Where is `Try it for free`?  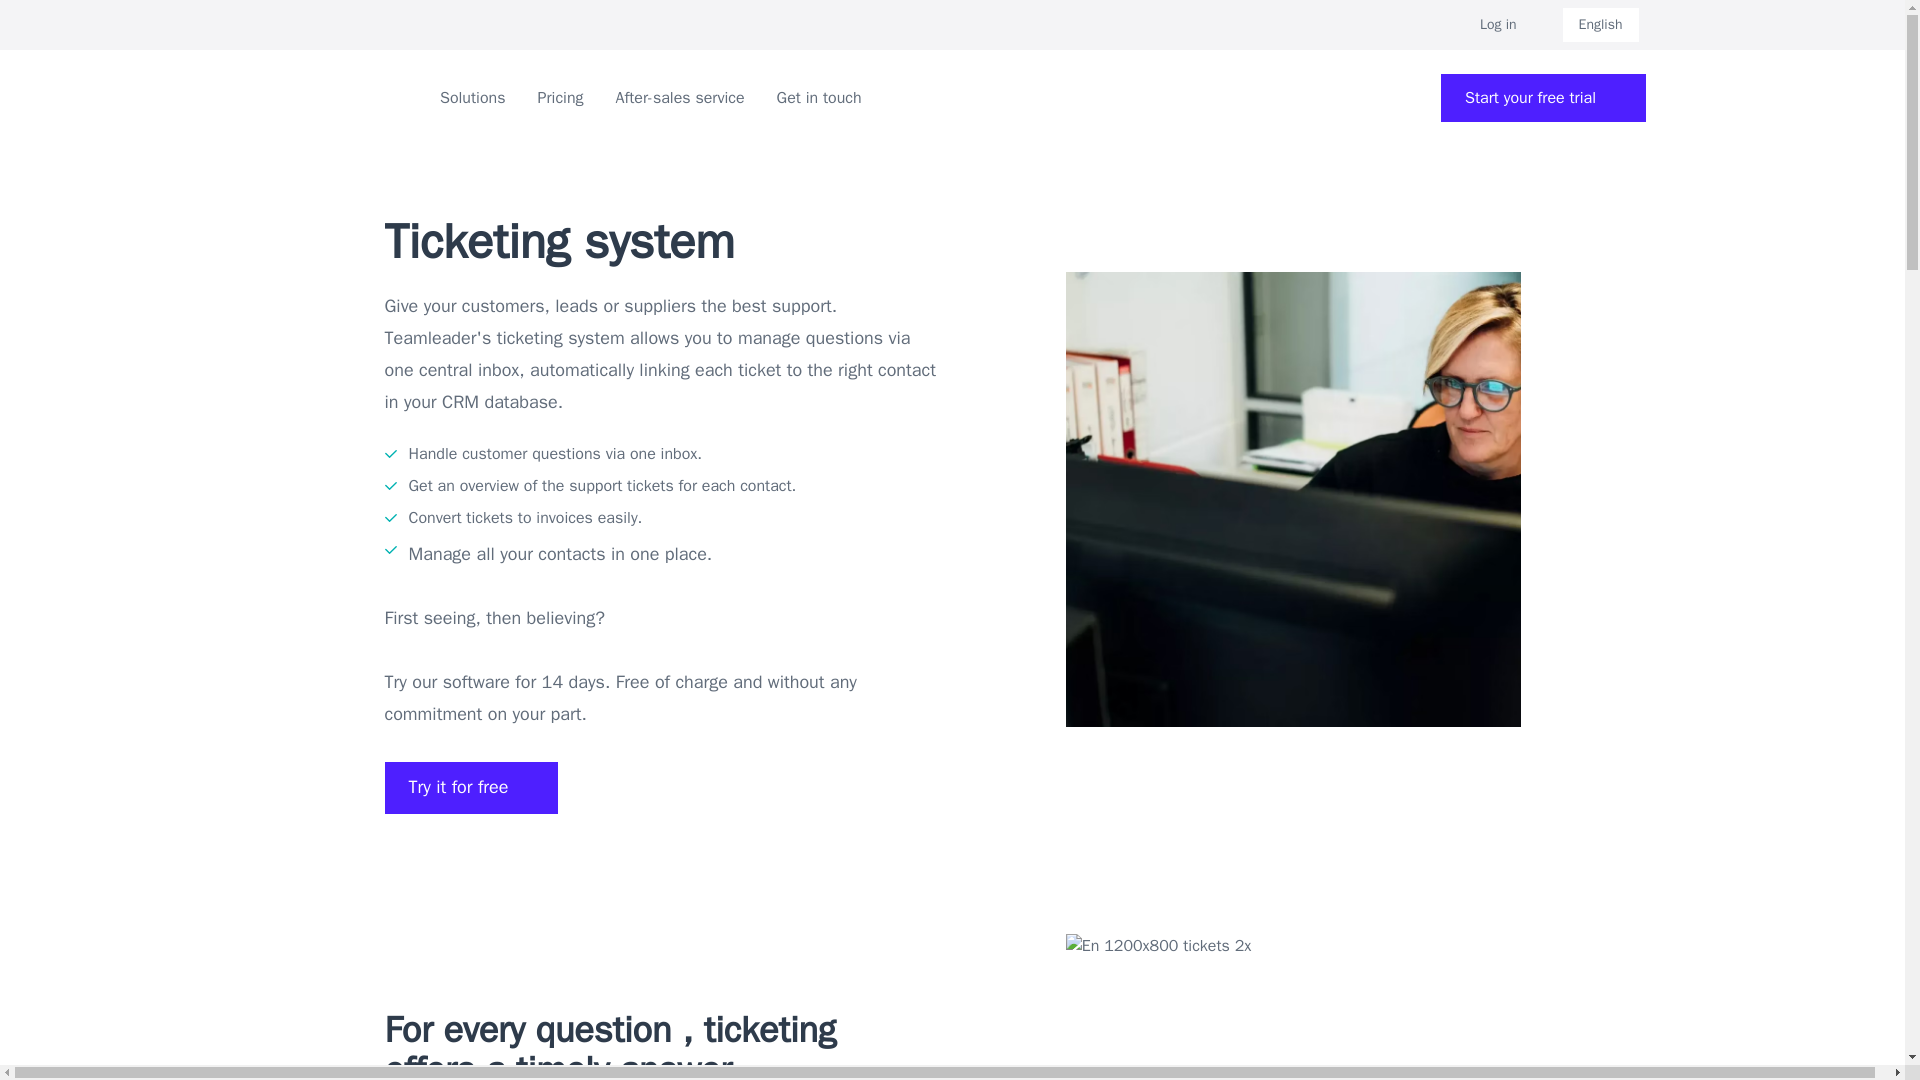
Try it for free is located at coordinates (471, 788).